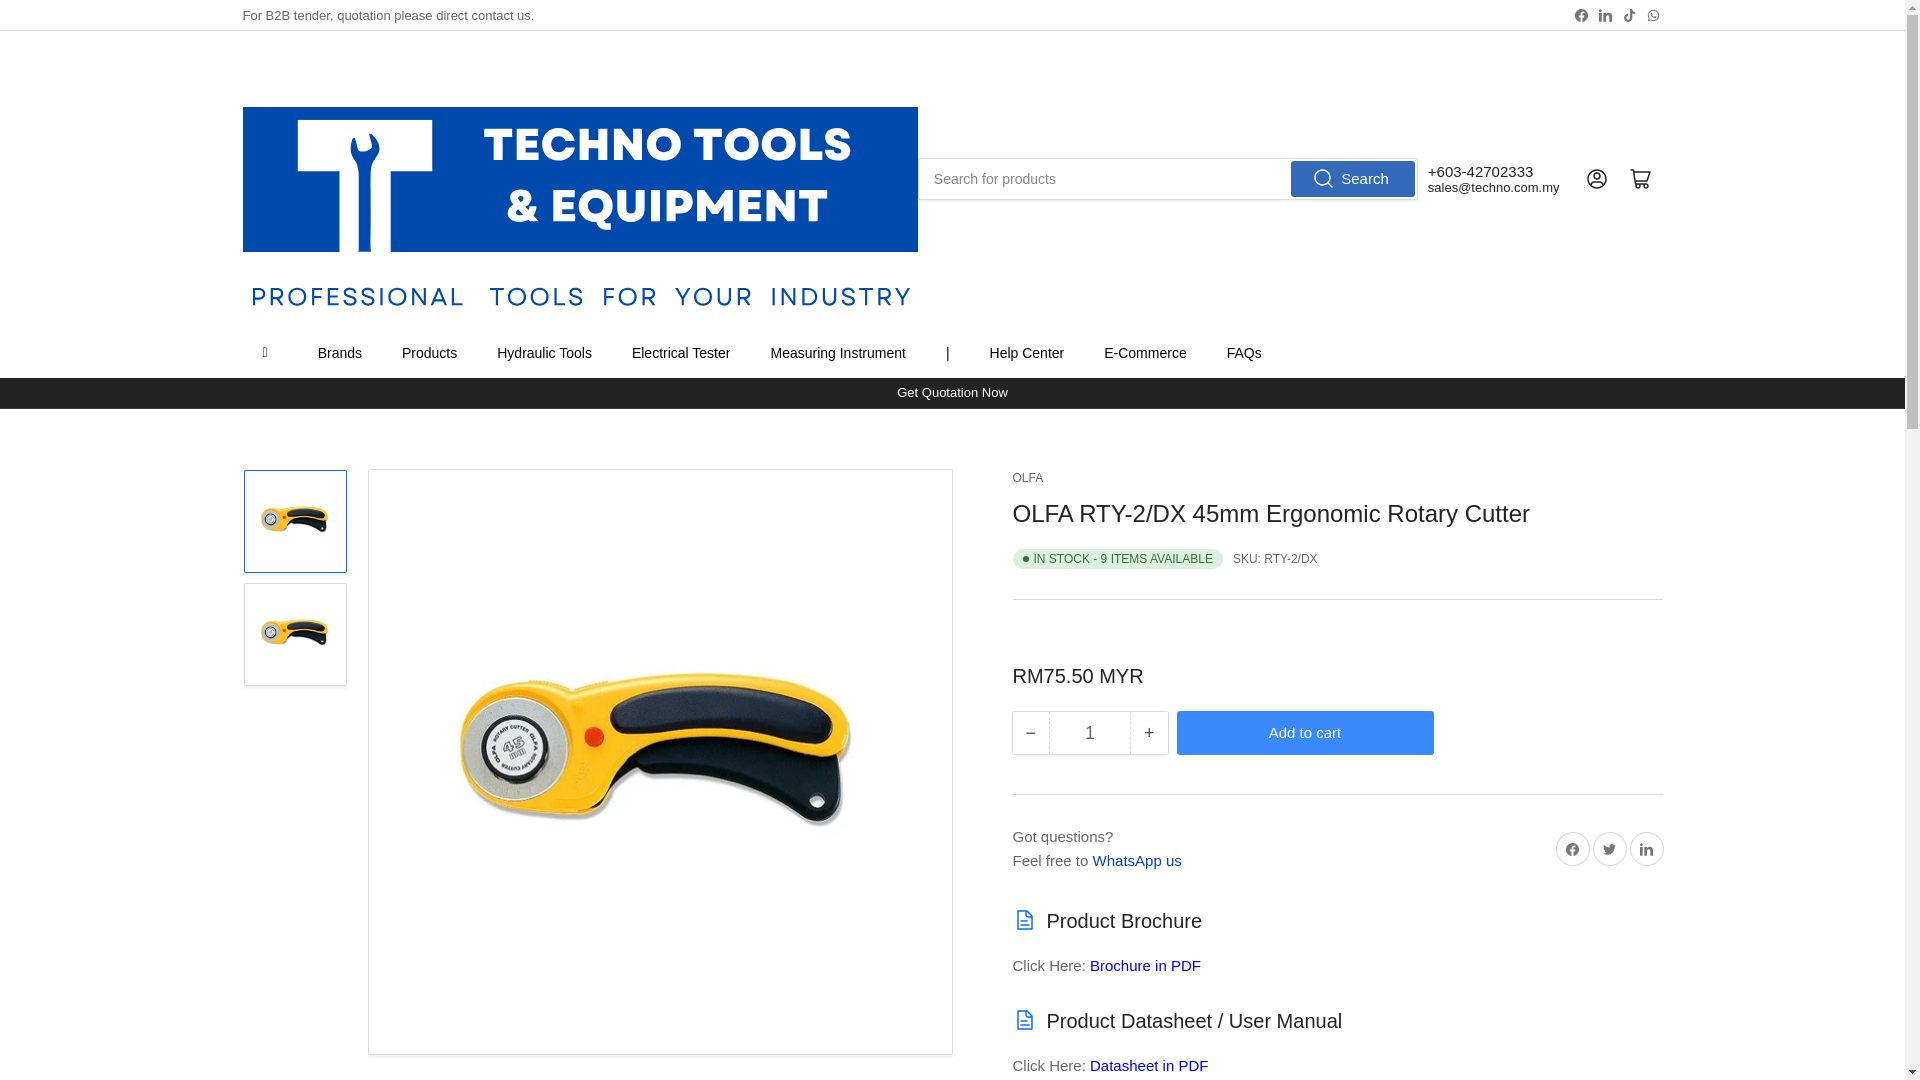 Image resolution: width=1920 pixels, height=1080 pixels. I want to click on Search, so click(1352, 178).